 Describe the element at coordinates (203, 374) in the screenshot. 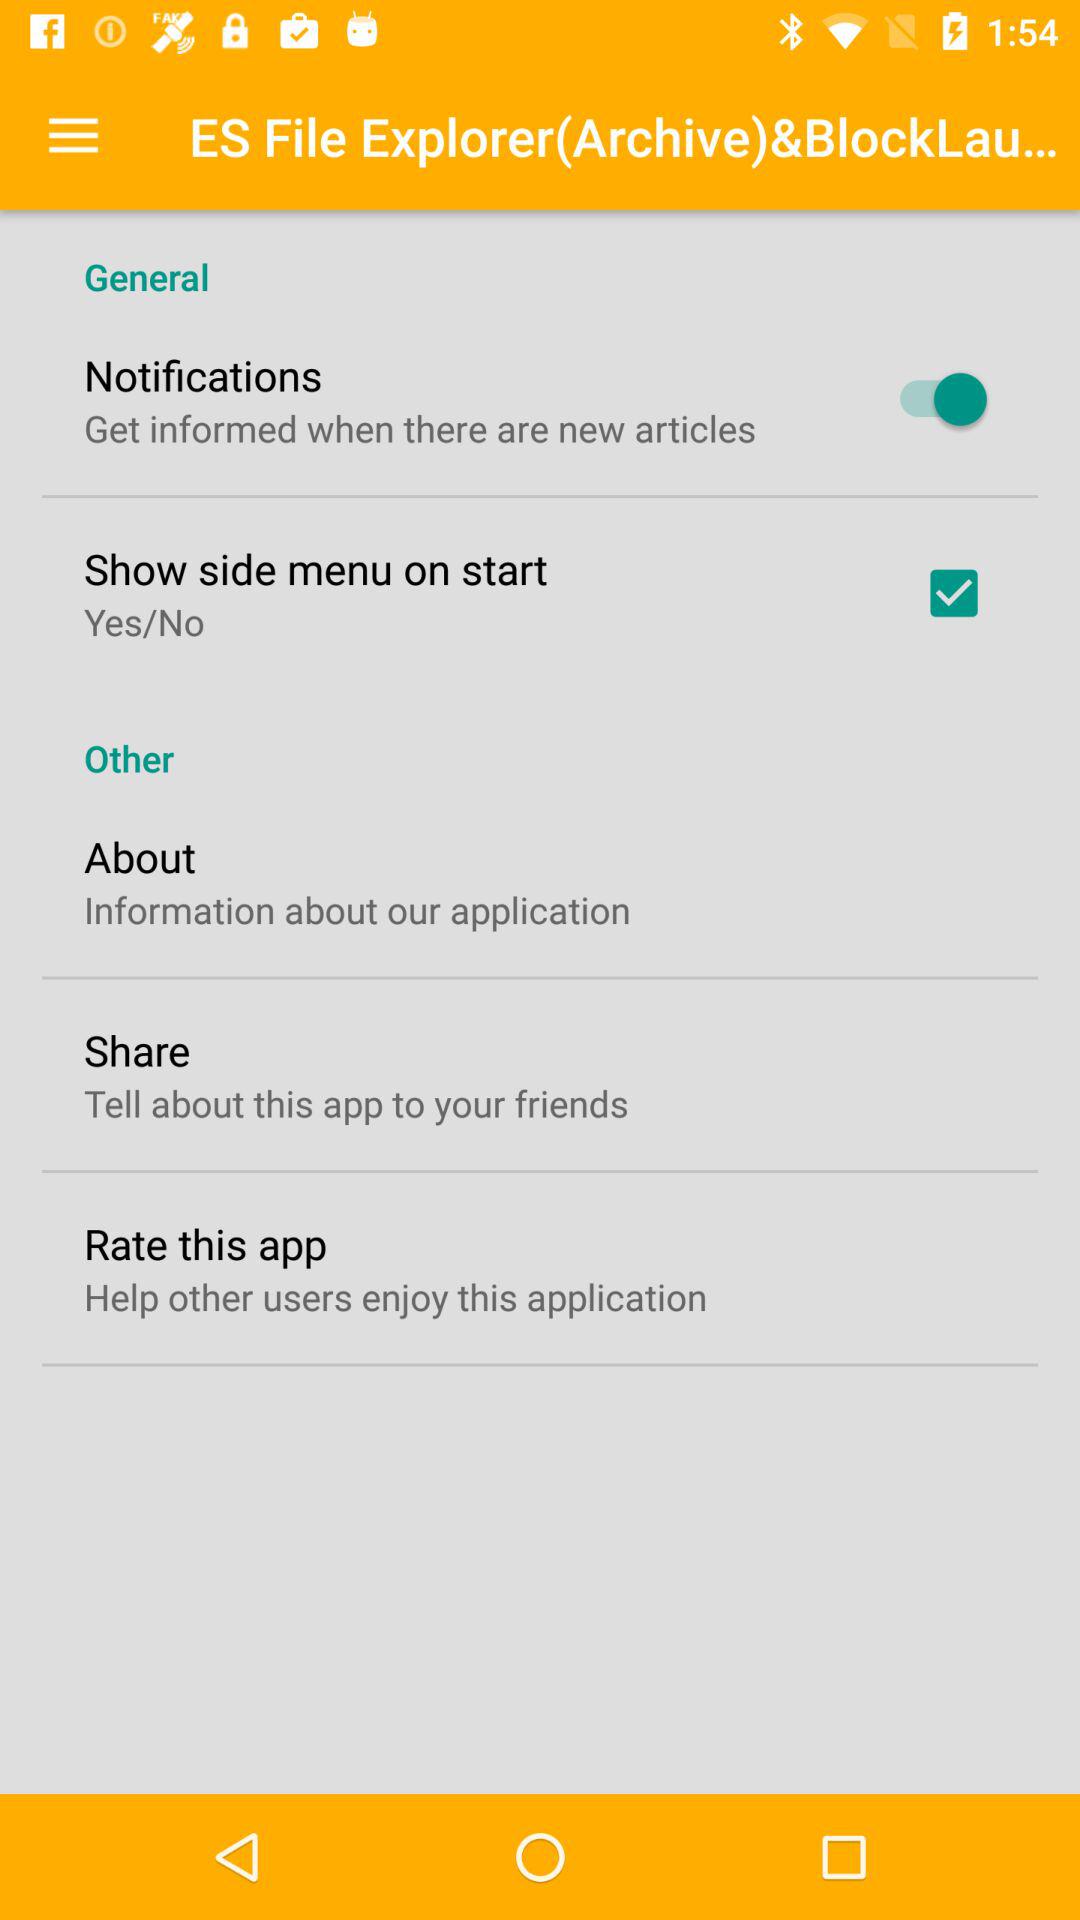

I see `swipe until the notifications` at that location.